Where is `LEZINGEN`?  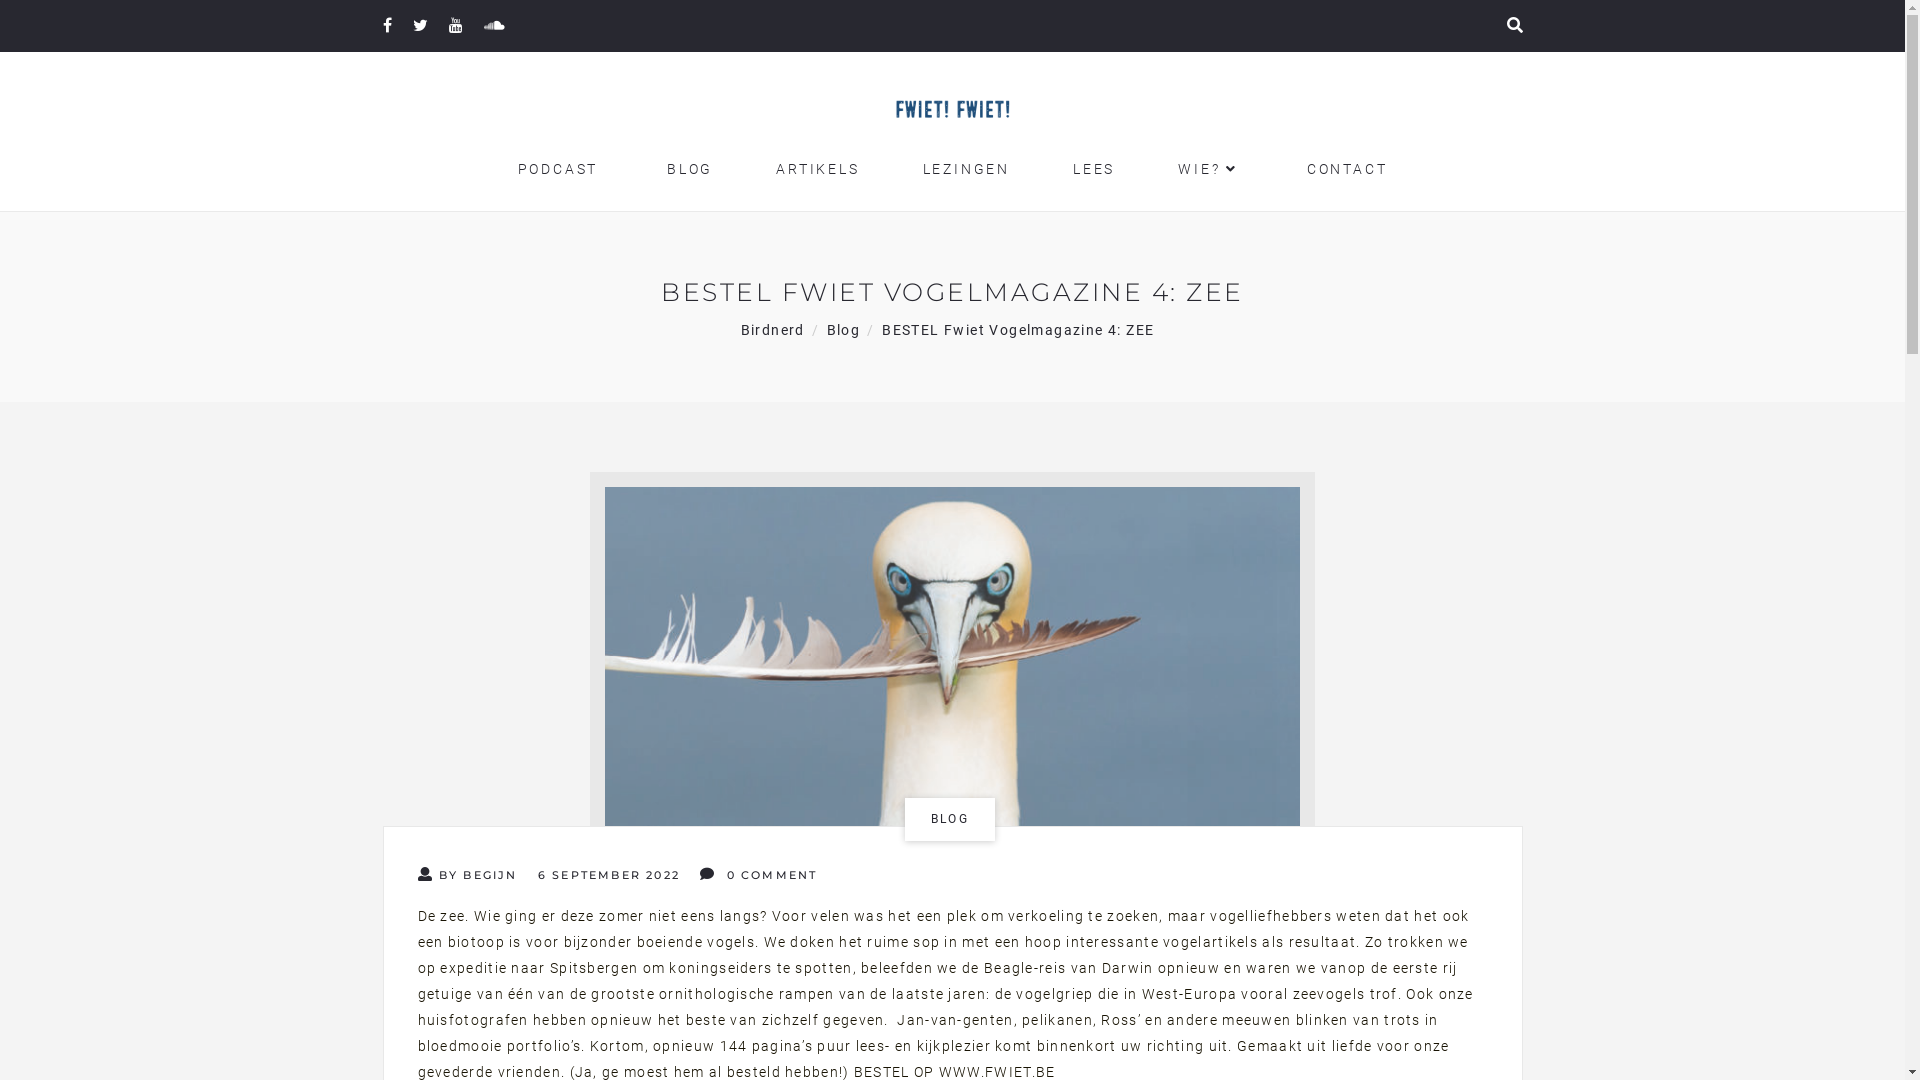 LEZINGEN is located at coordinates (966, 169).